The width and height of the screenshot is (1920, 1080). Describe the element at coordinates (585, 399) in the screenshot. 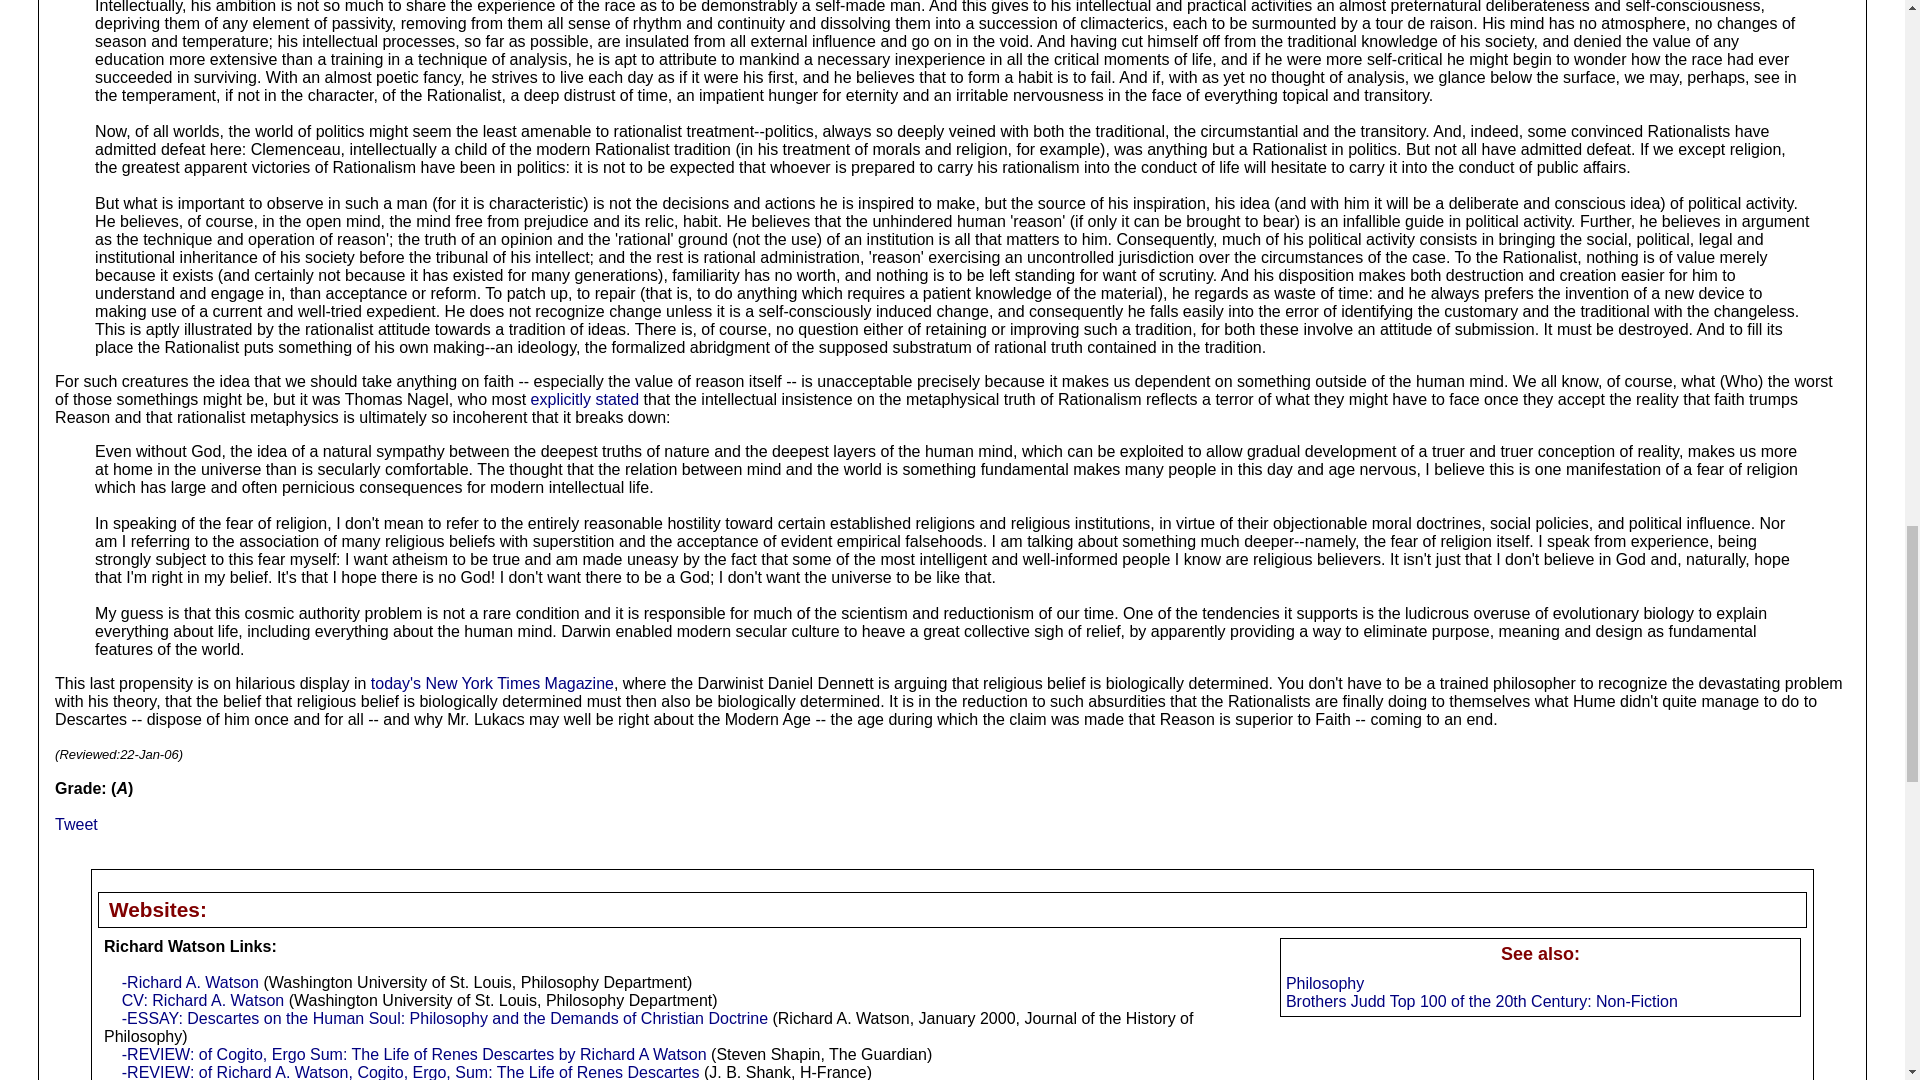

I see `explicitly stated` at that location.